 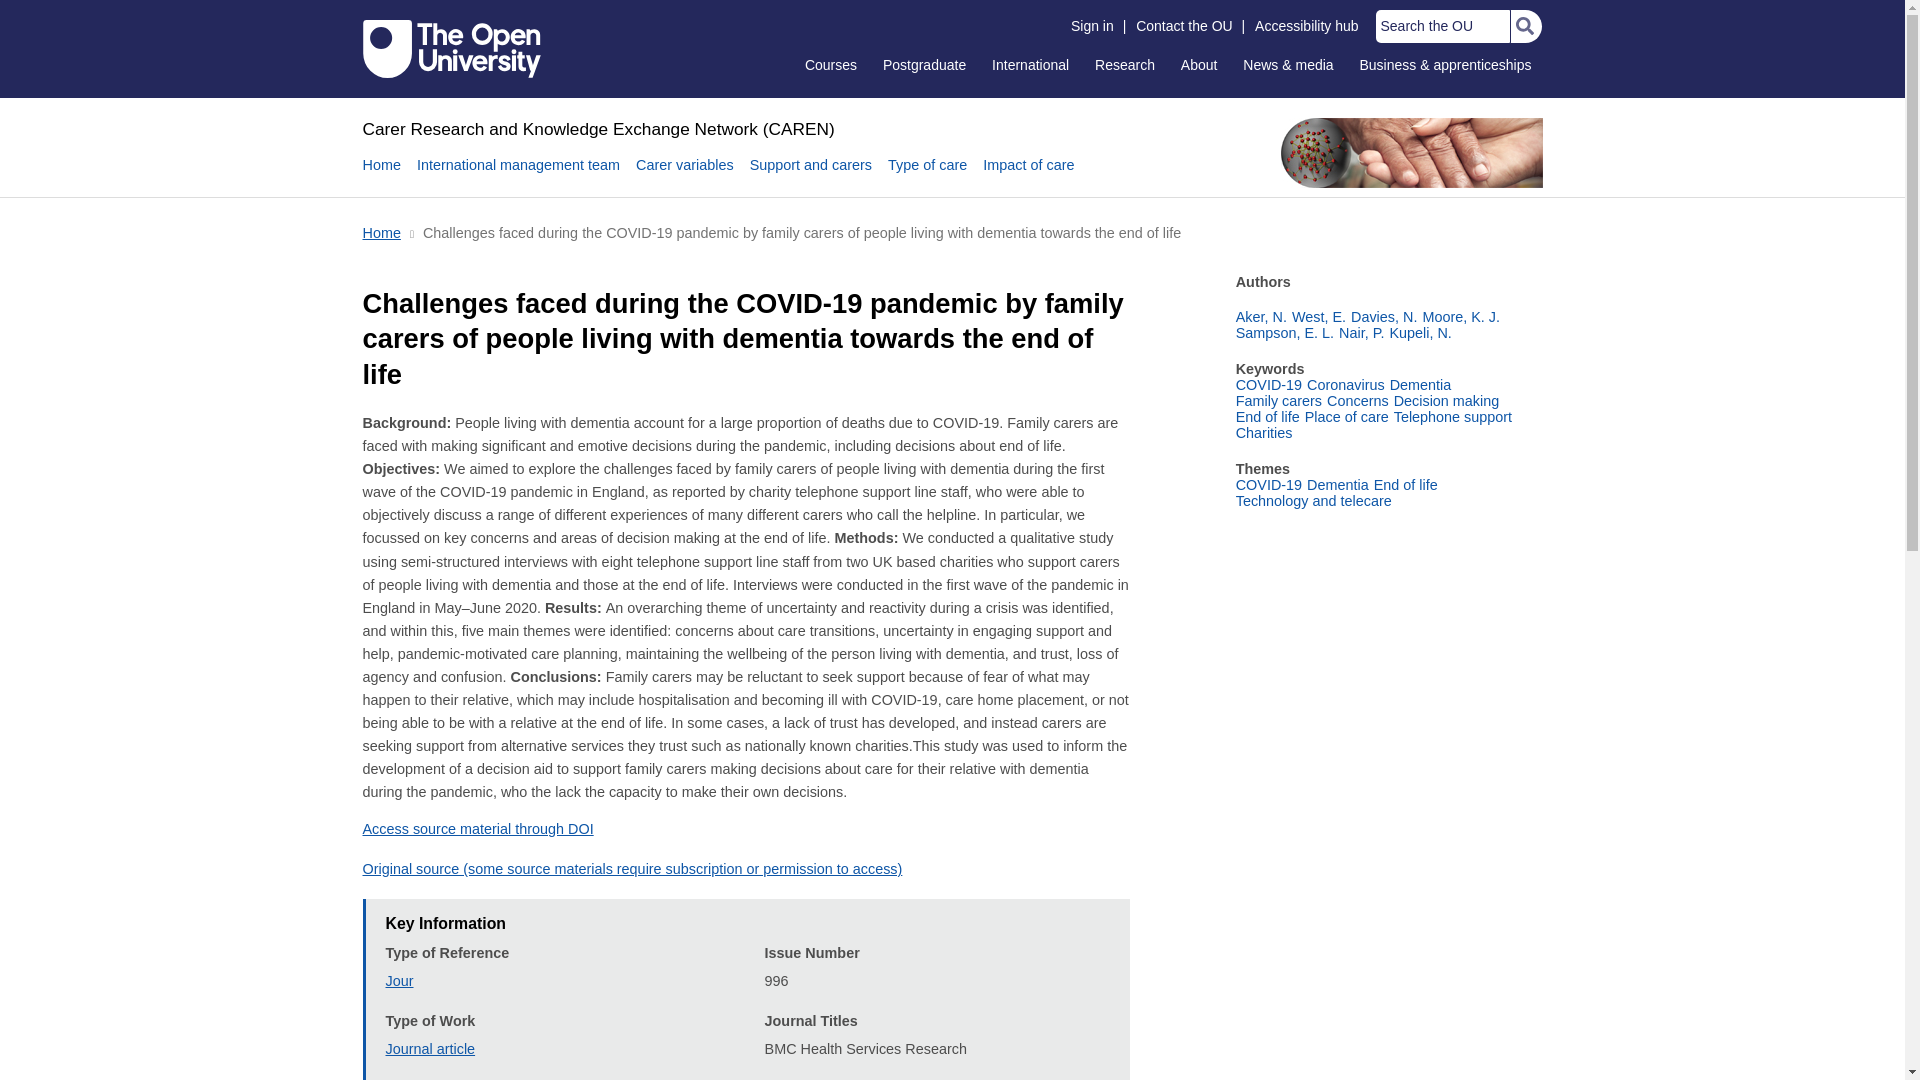 I want to click on Search, so click(x=1525, y=26).